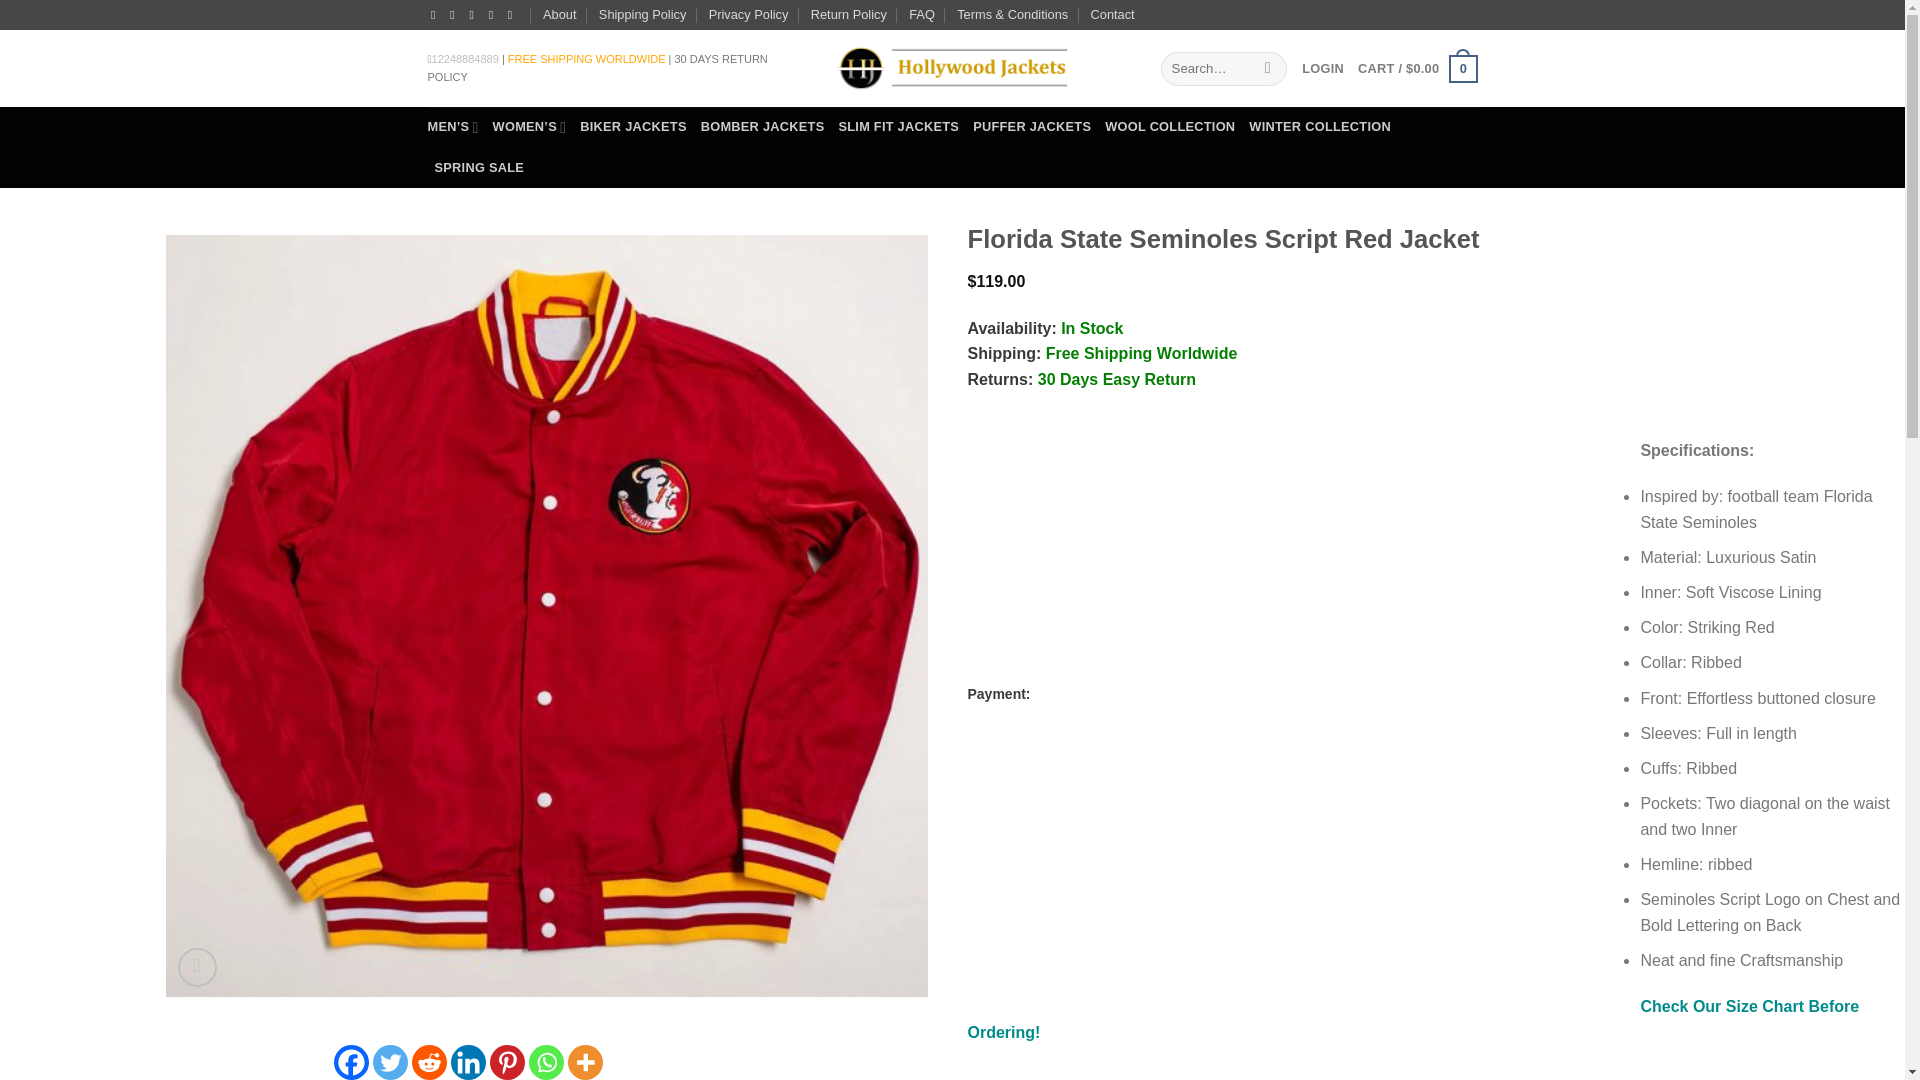 The width and height of the screenshot is (1920, 1080). Describe the element at coordinates (390, 1062) in the screenshot. I see `Twitter` at that location.